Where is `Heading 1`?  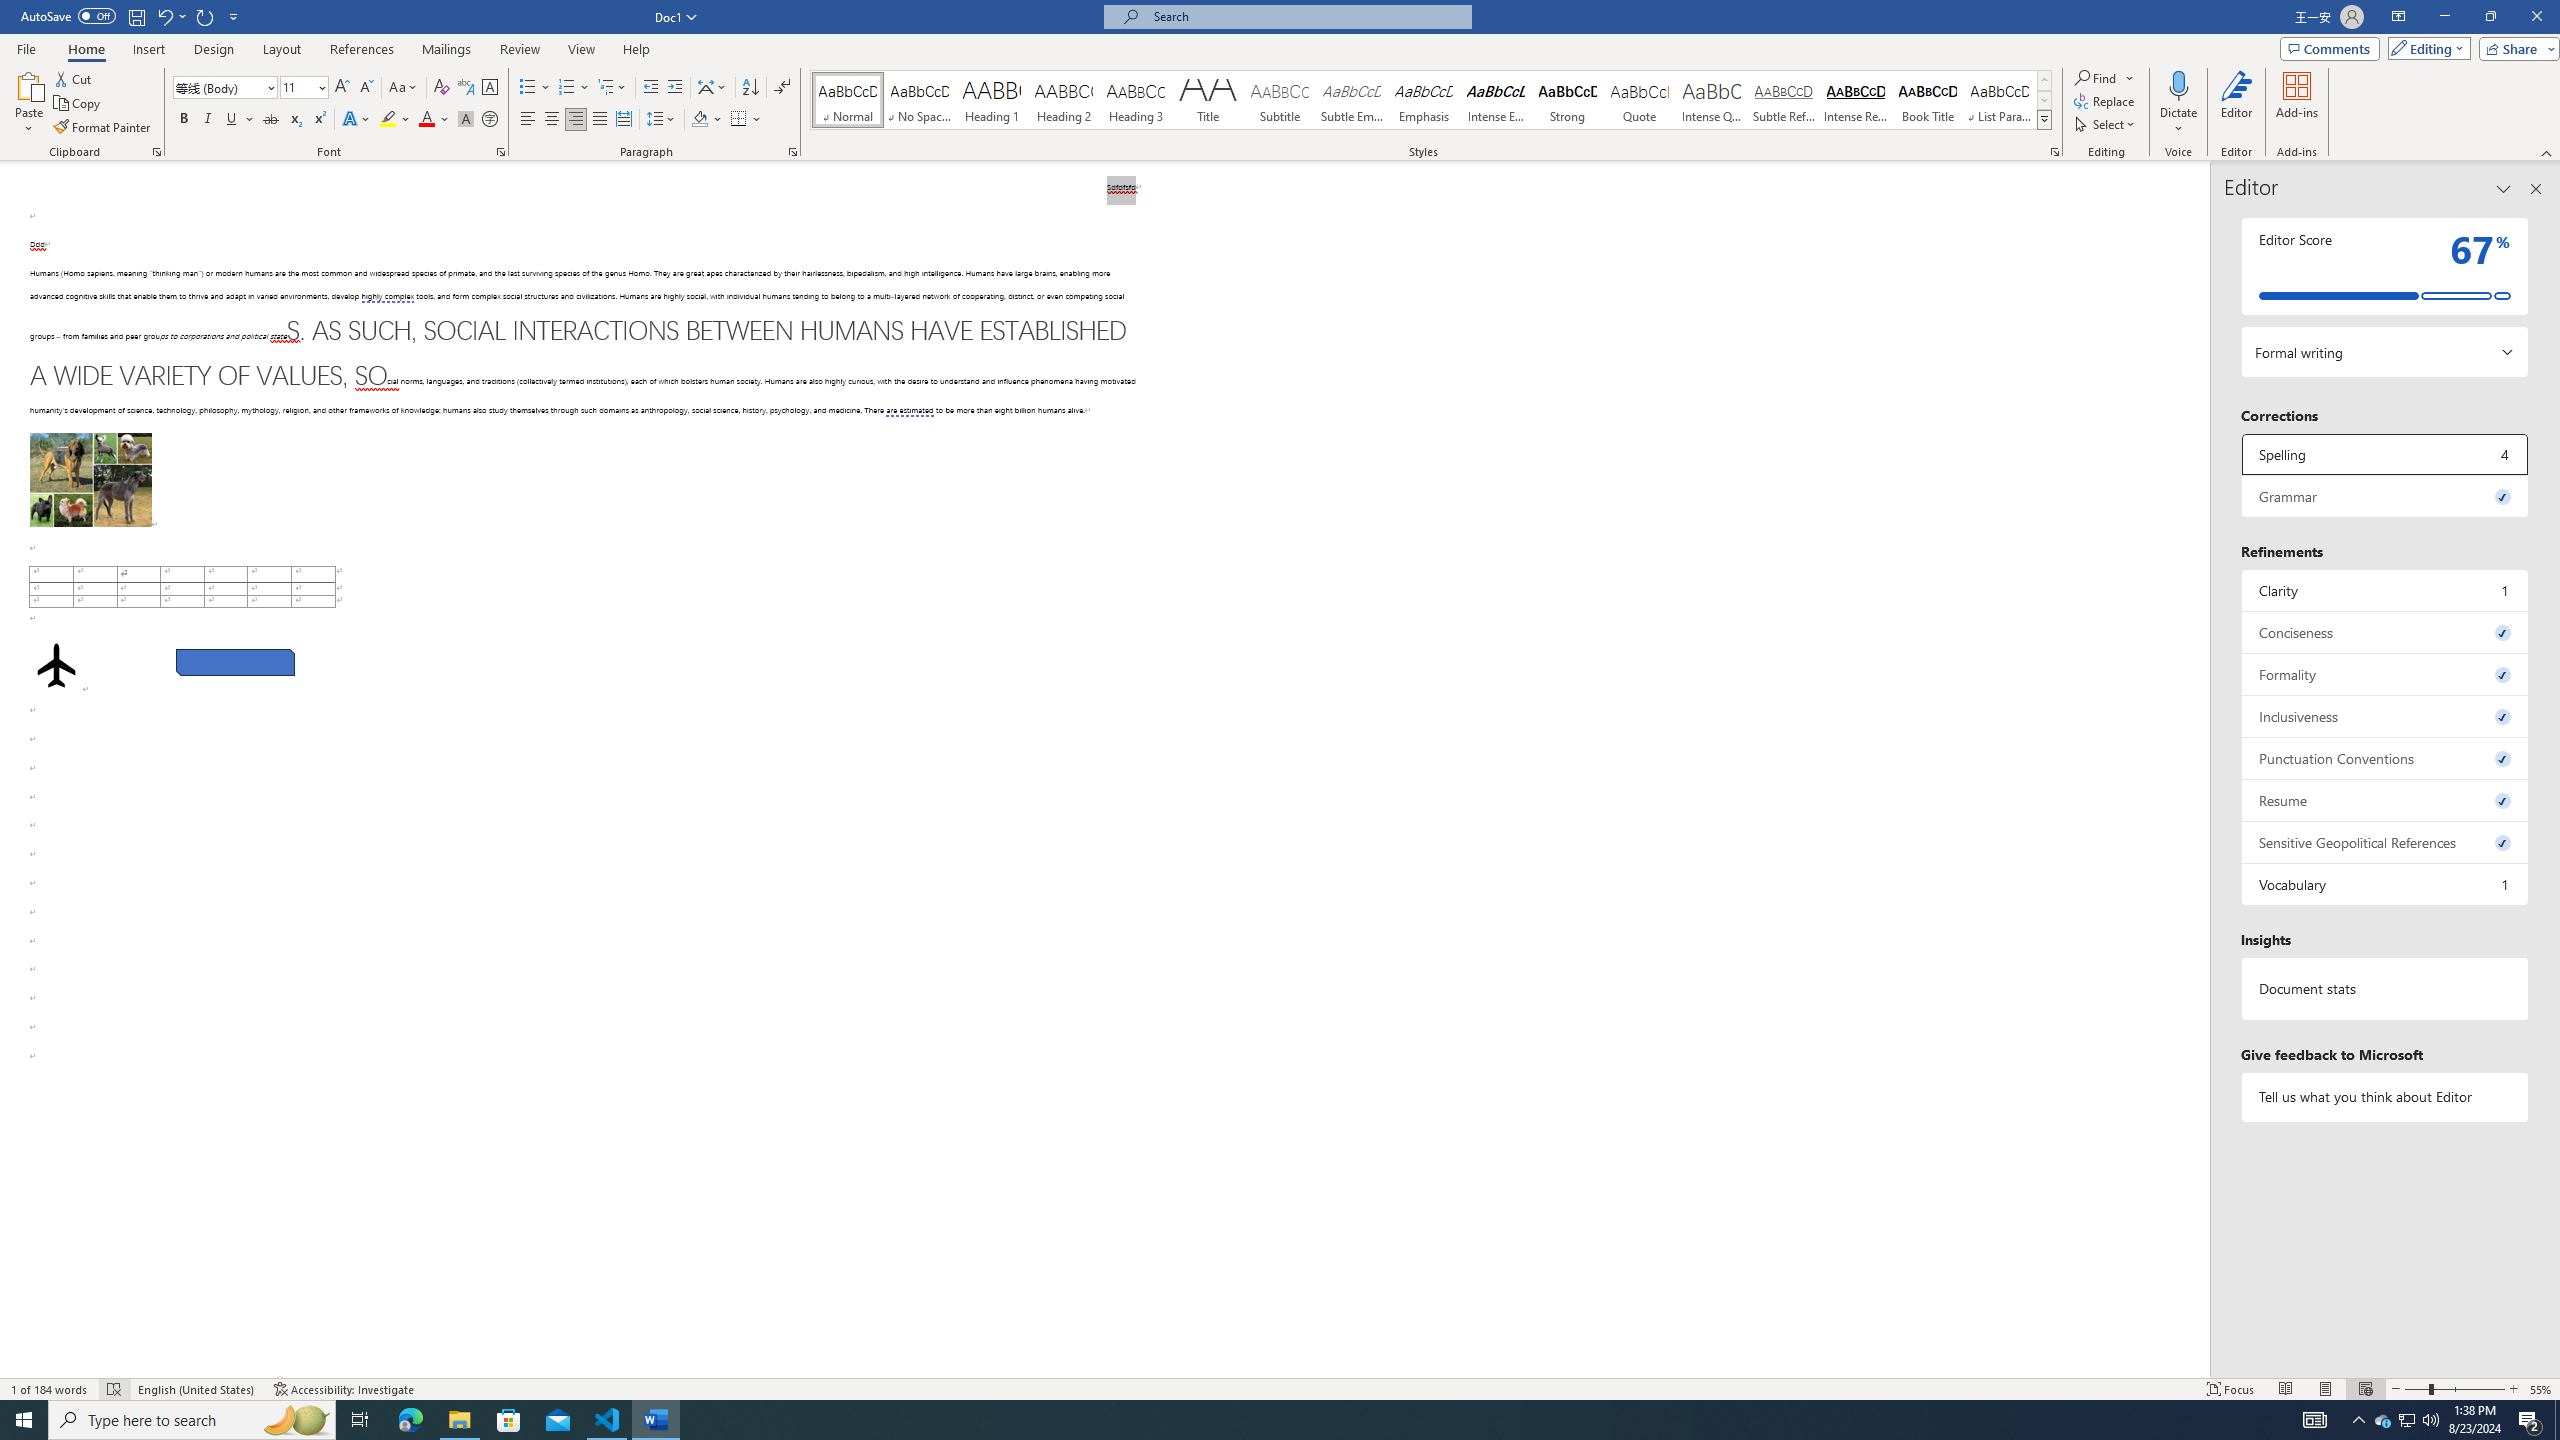
Heading 1 is located at coordinates (992, 100).